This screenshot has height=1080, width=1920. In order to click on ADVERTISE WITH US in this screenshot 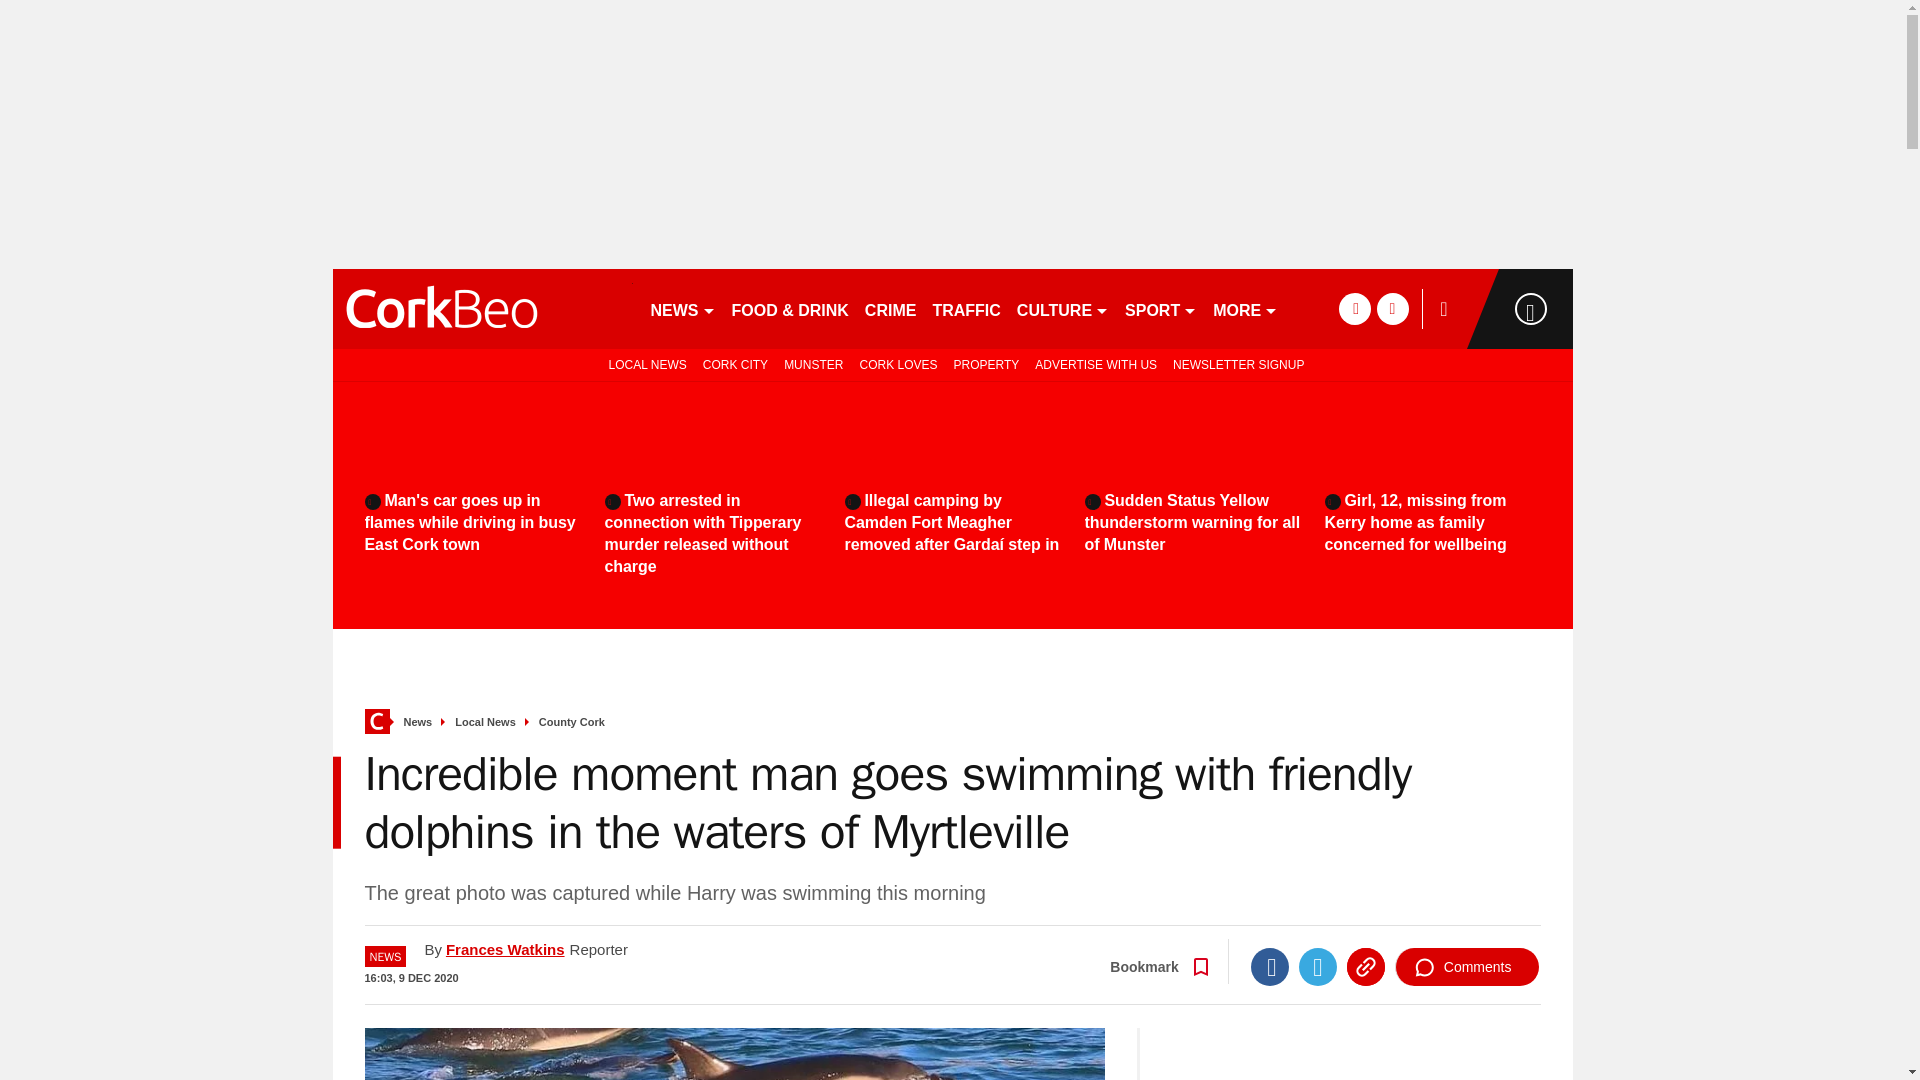, I will do `click(1096, 364)`.